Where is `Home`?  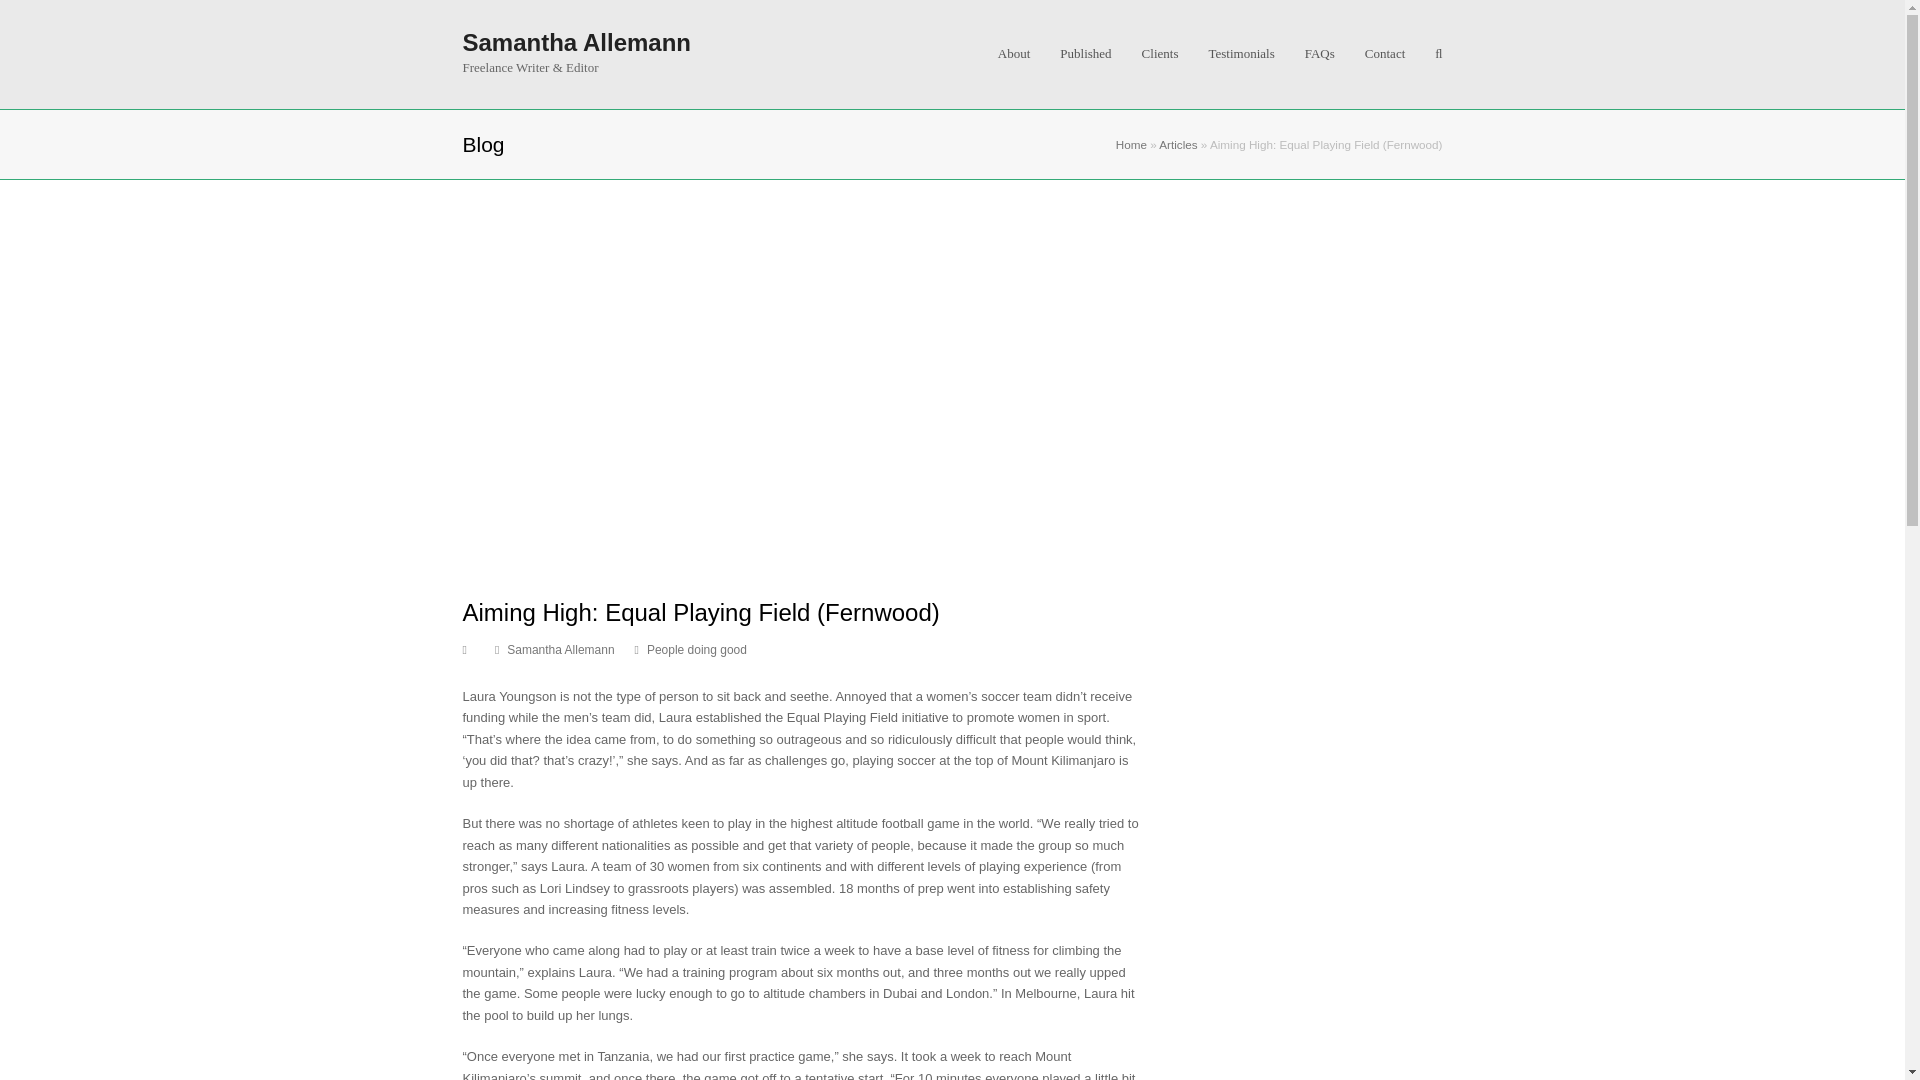
Home is located at coordinates (1130, 144).